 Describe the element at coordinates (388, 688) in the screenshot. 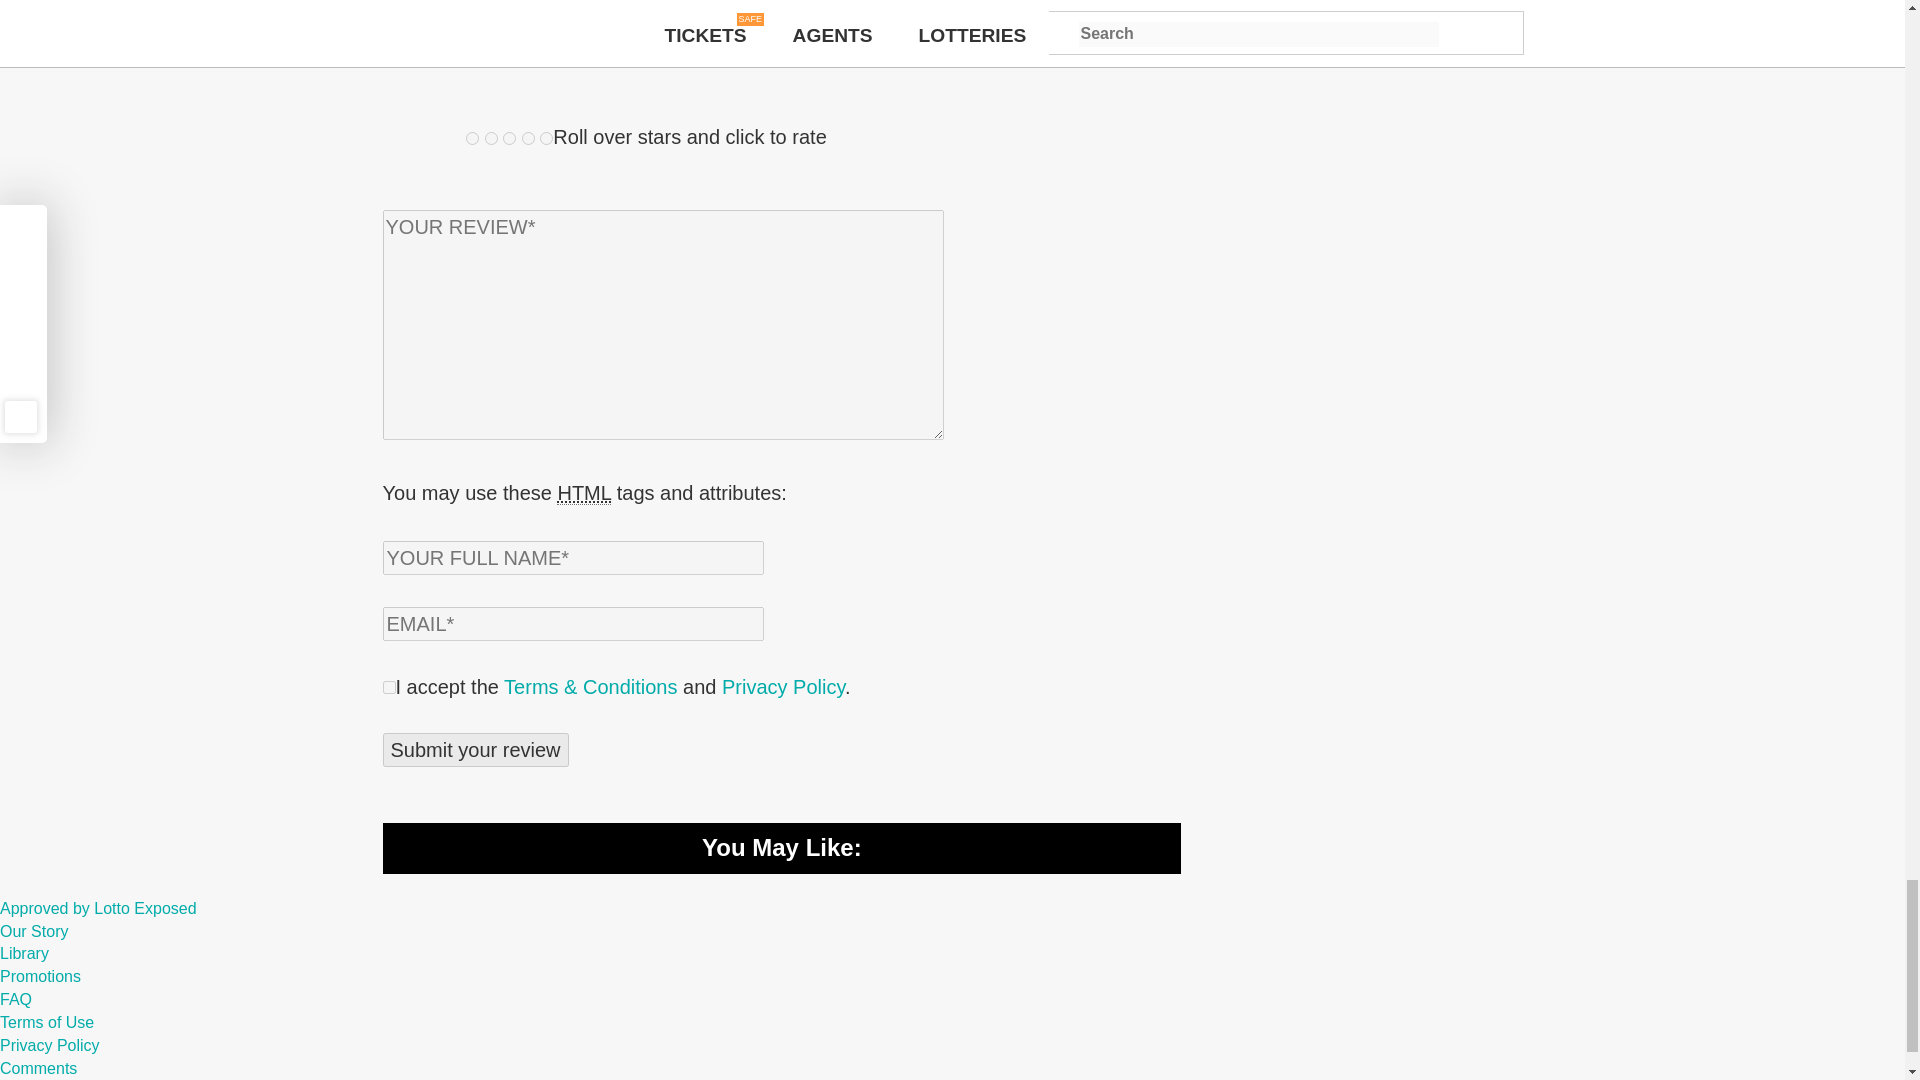

I see `on` at that location.